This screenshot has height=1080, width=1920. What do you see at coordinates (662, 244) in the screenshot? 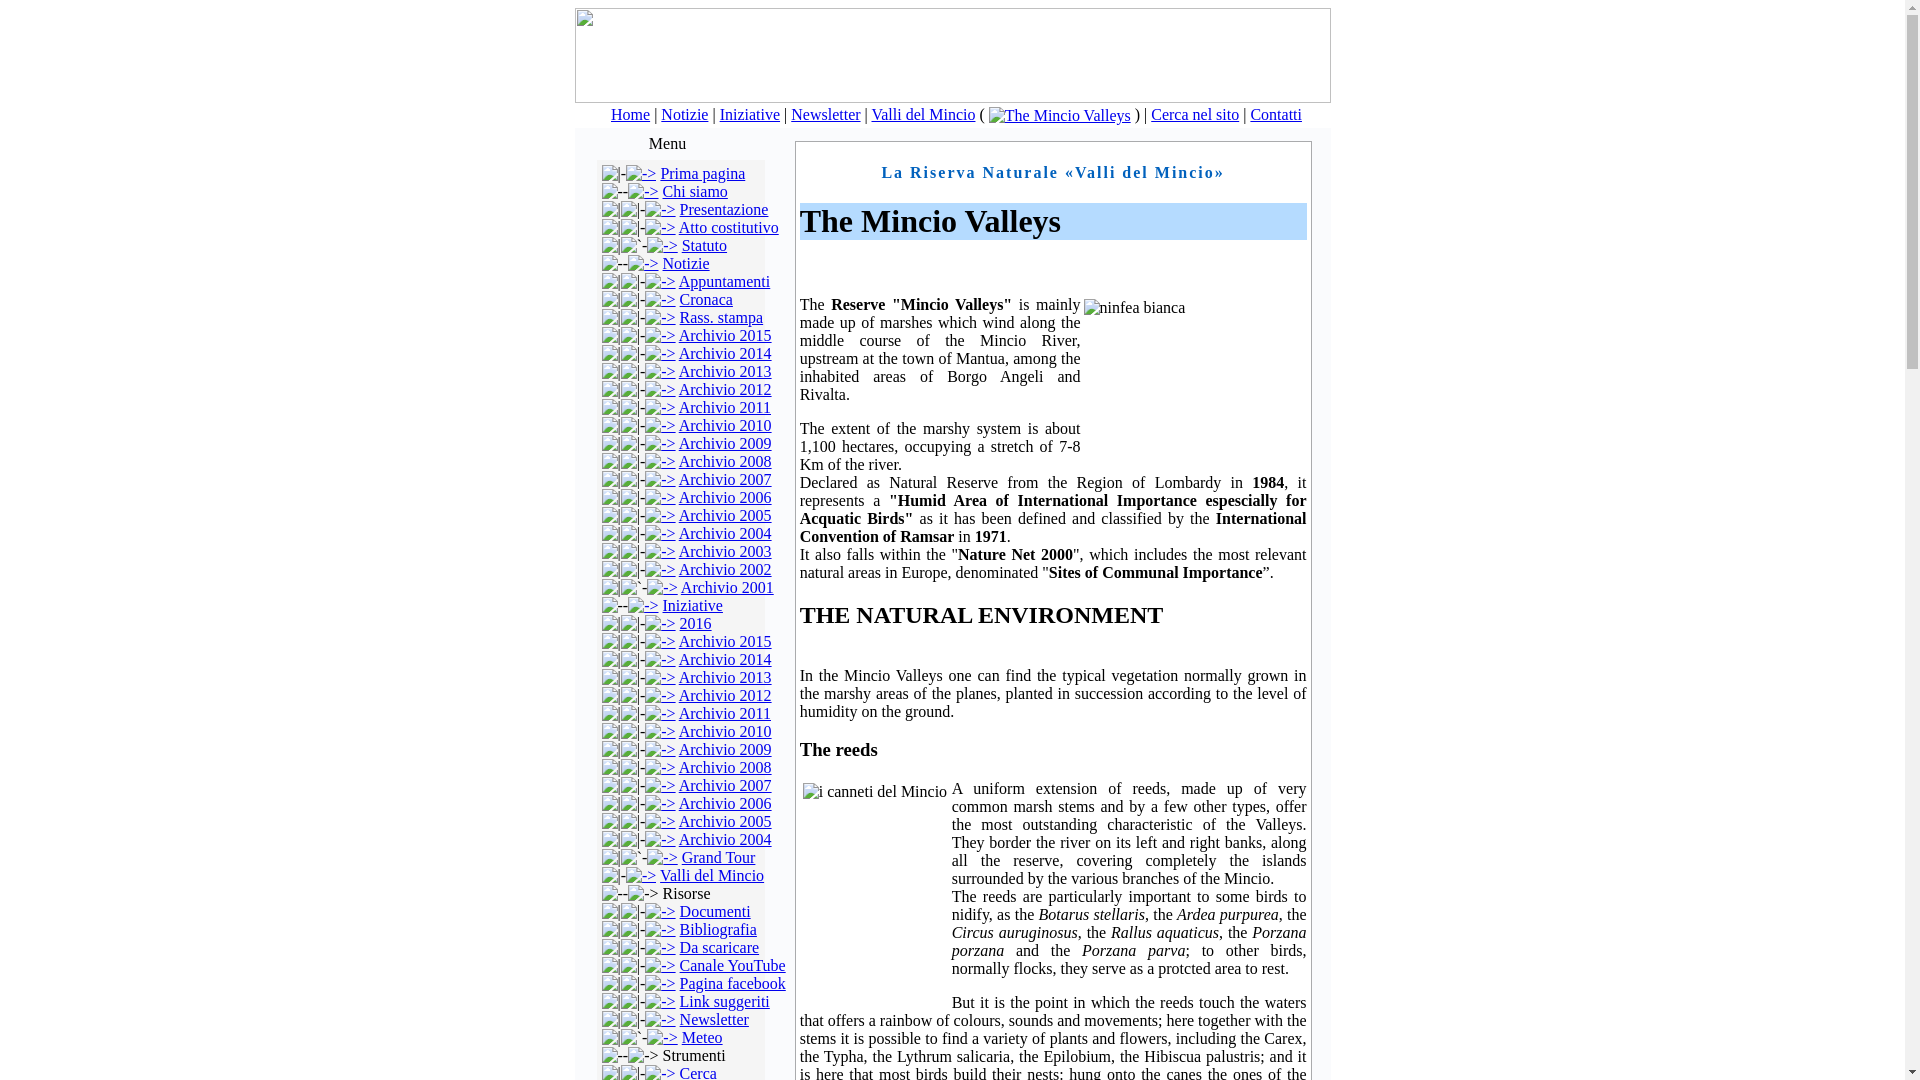
I see `Il nostro statuto` at bounding box center [662, 244].